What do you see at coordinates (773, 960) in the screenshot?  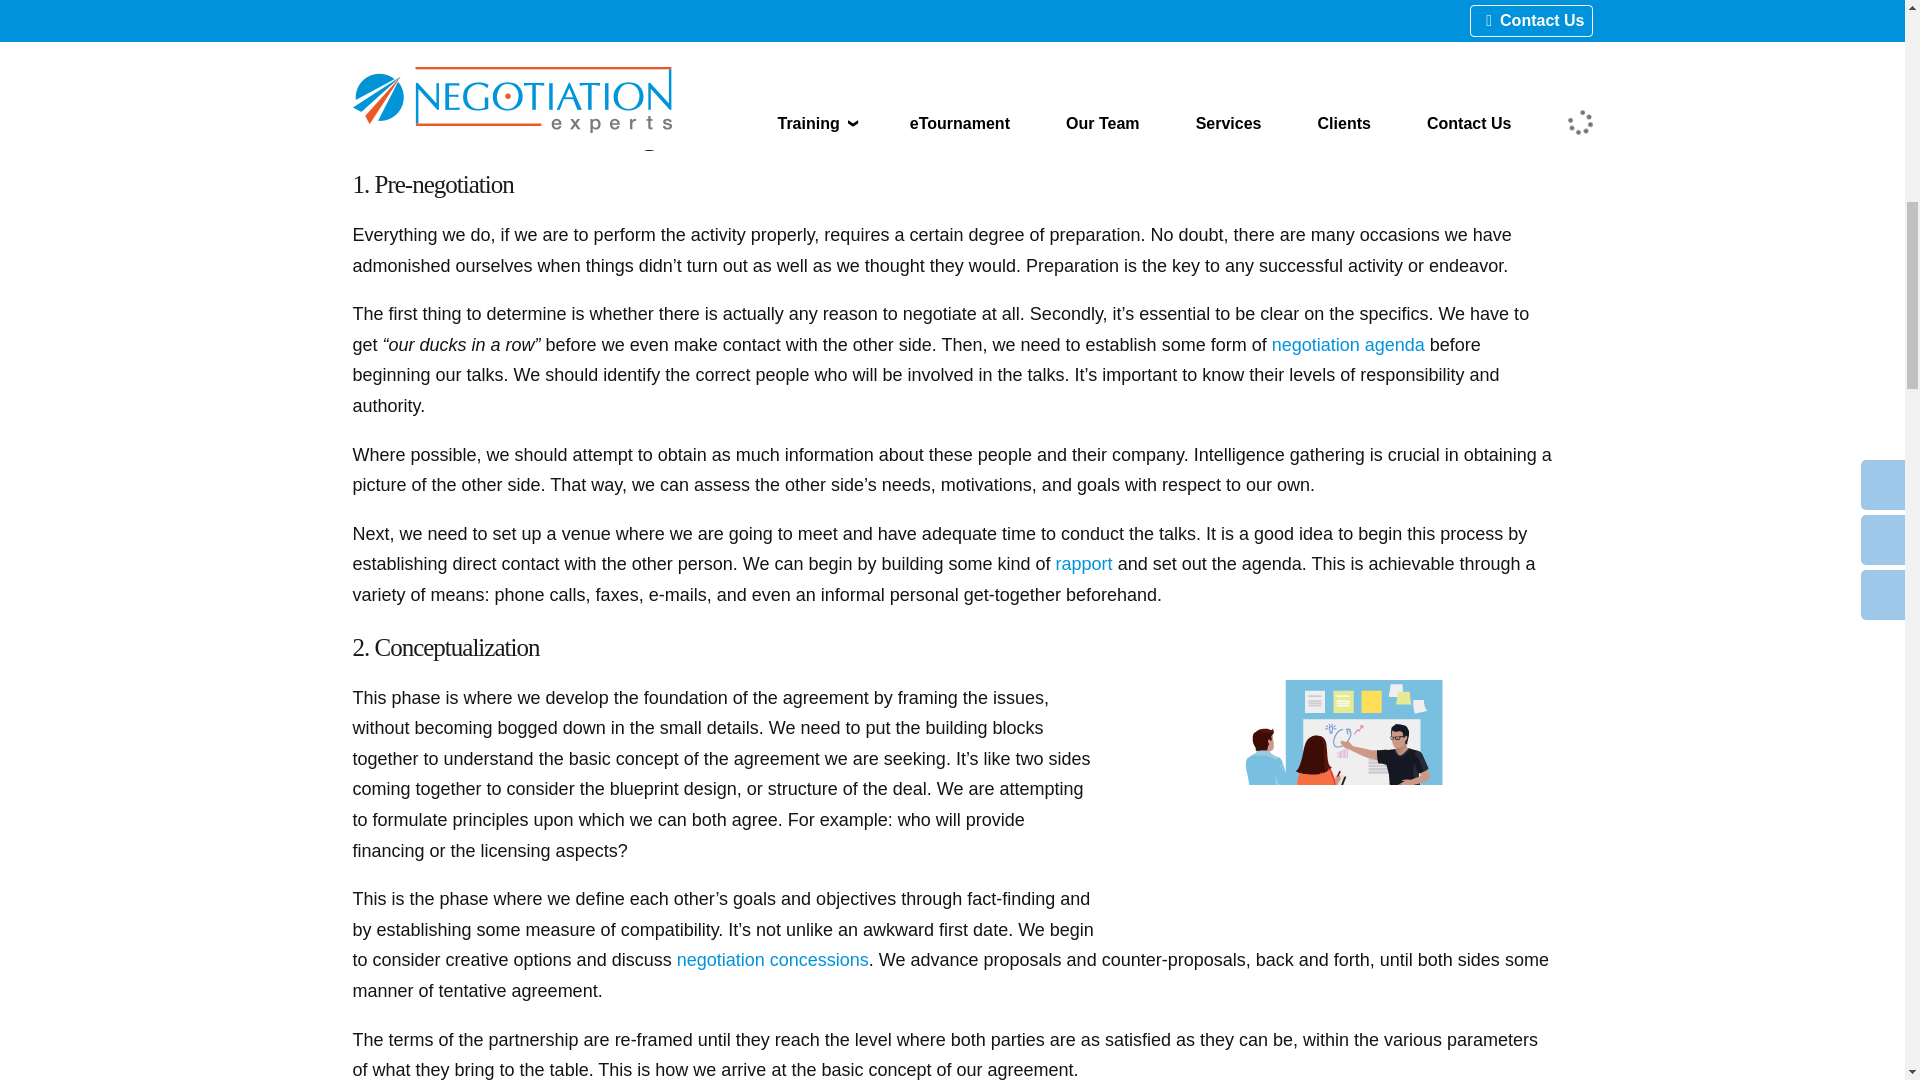 I see `concession` at bounding box center [773, 960].